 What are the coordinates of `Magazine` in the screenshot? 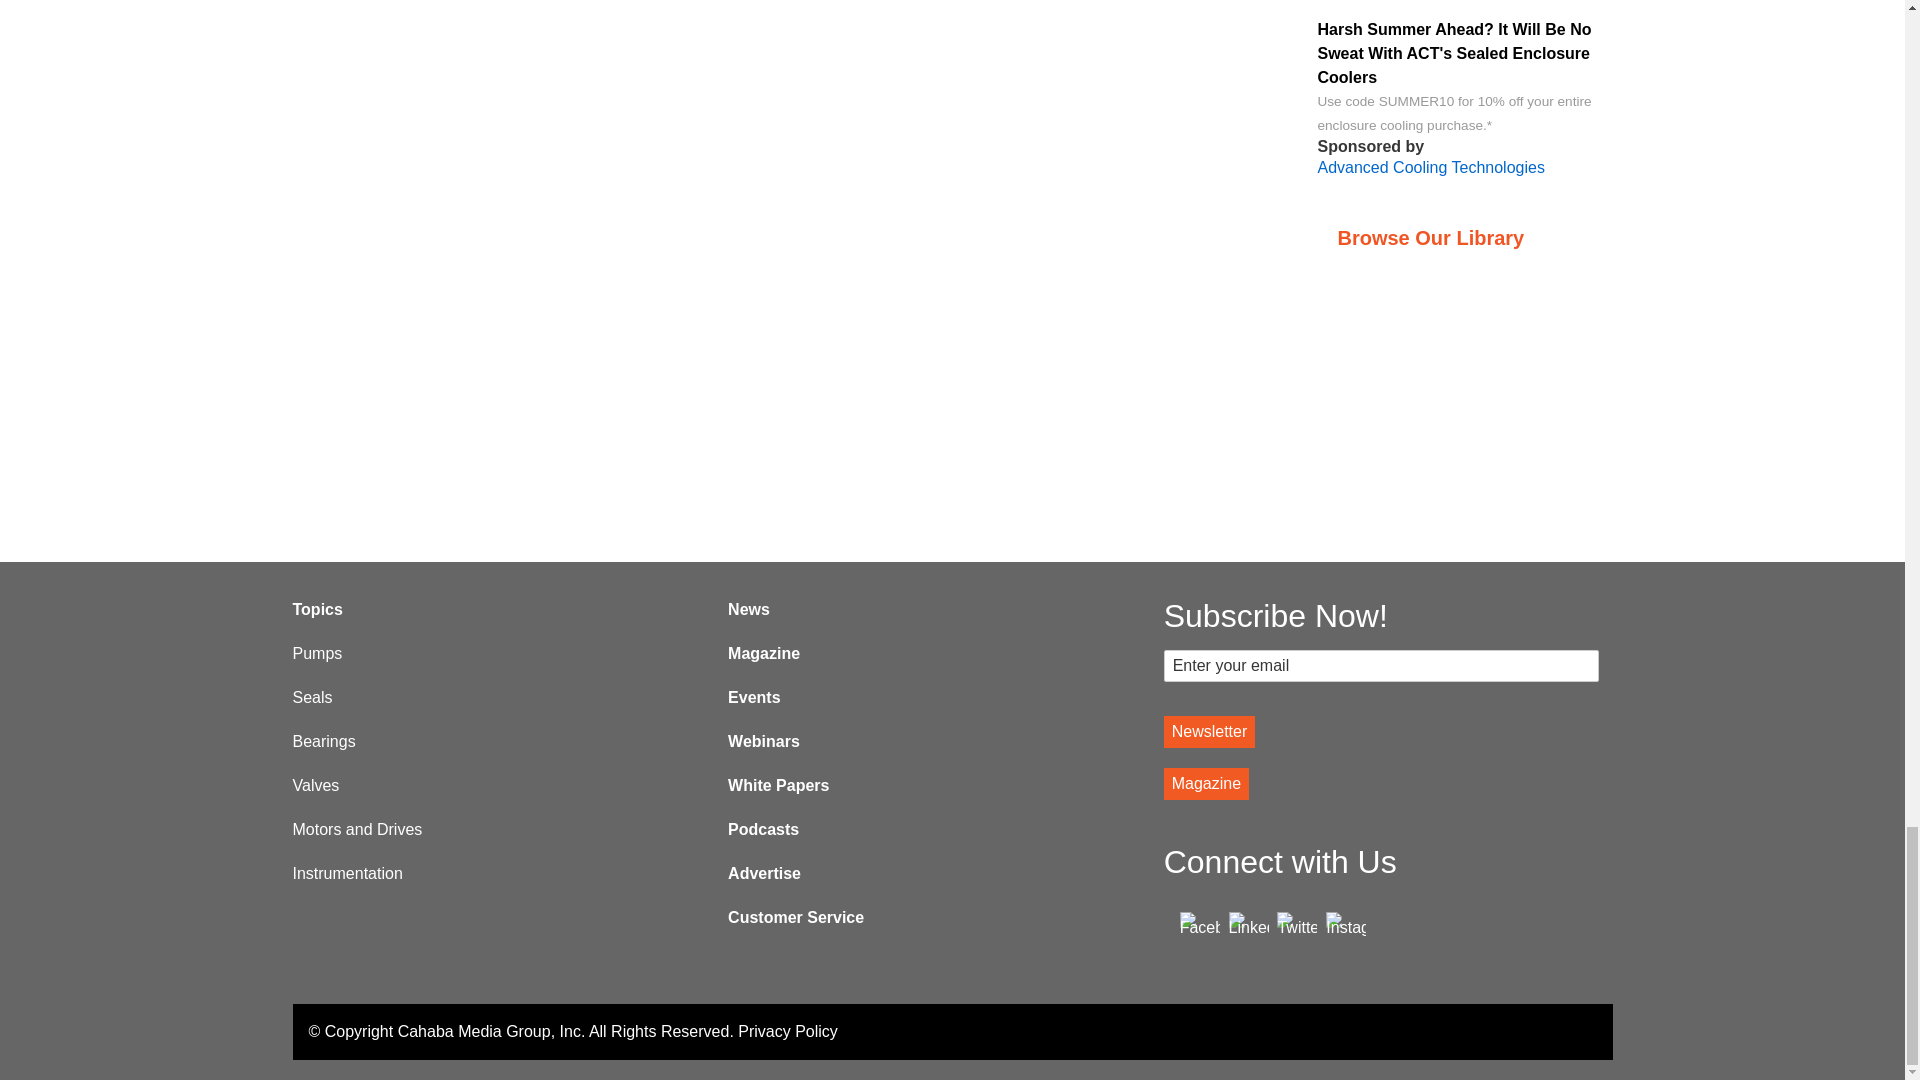 It's located at (1206, 784).